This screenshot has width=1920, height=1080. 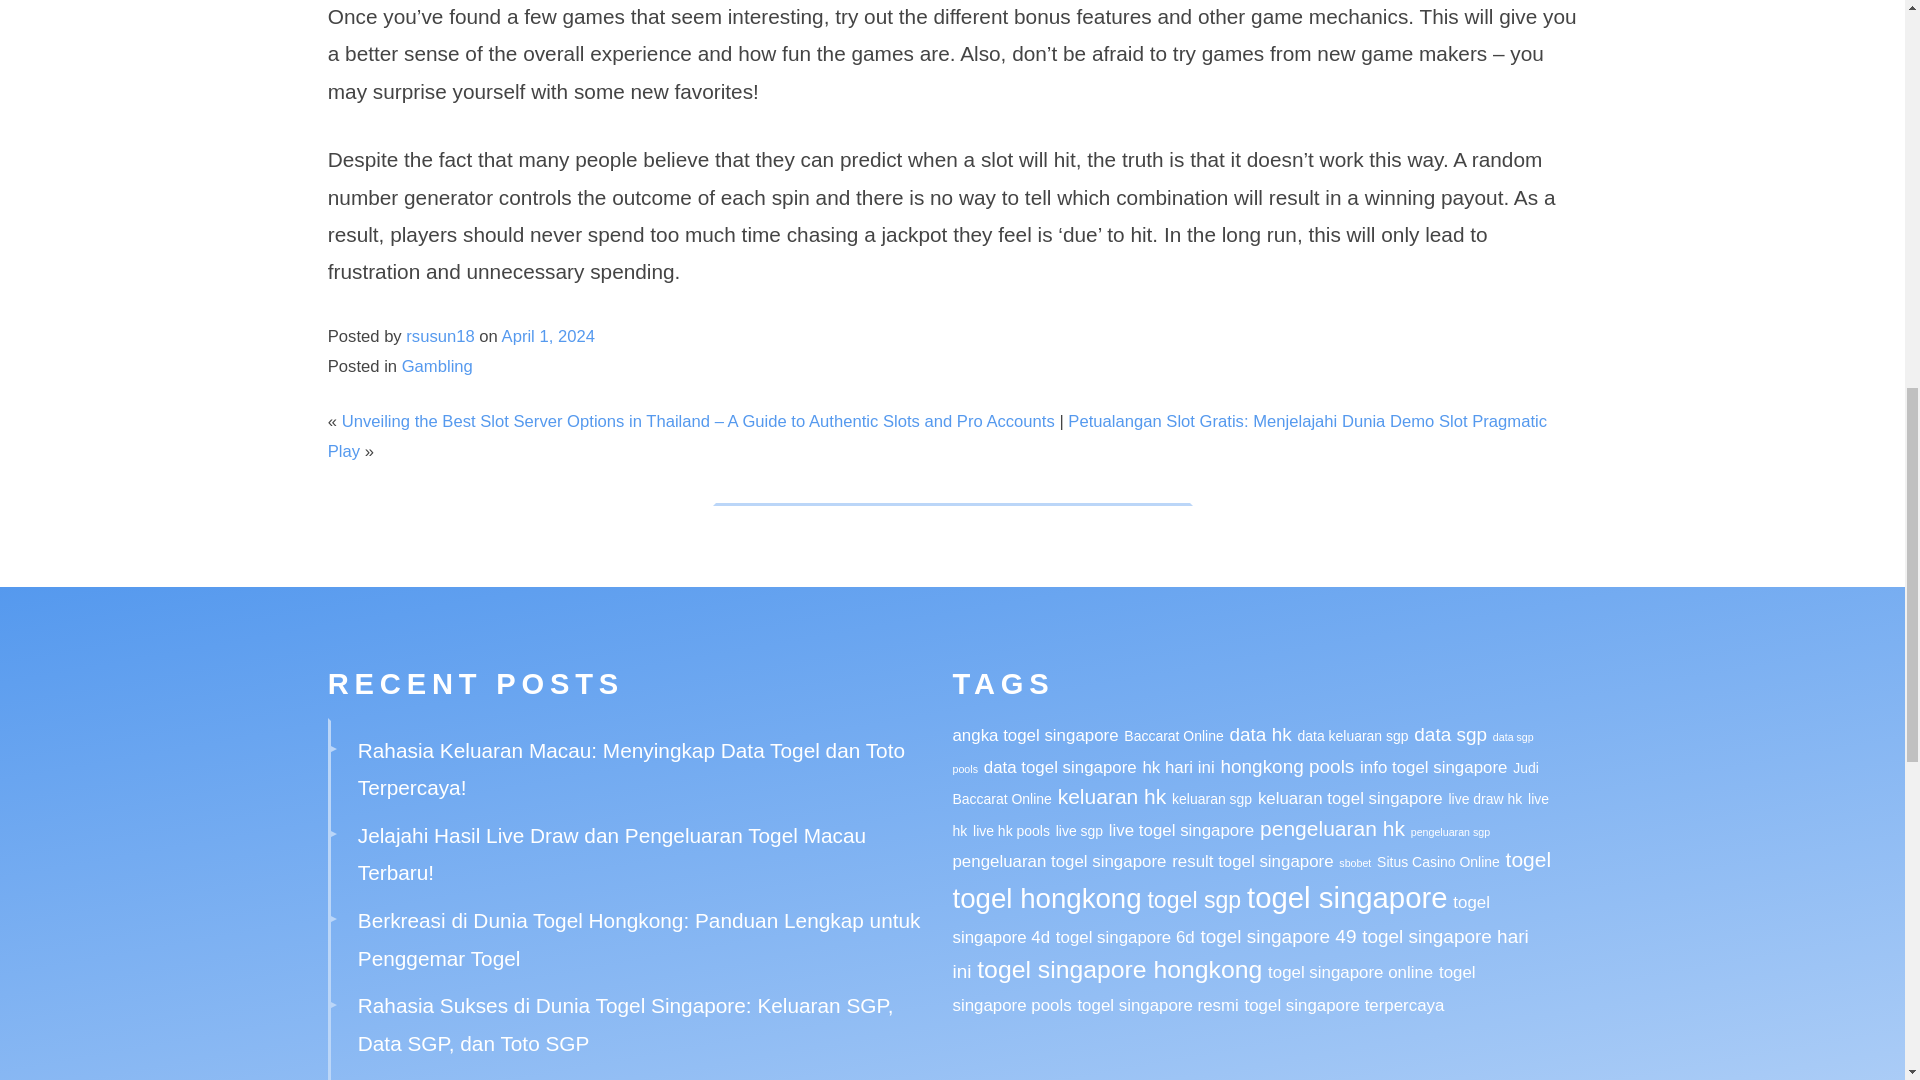 What do you see at coordinates (436, 366) in the screenshot?
I see `Gambling` at bounding box center [436, 366].